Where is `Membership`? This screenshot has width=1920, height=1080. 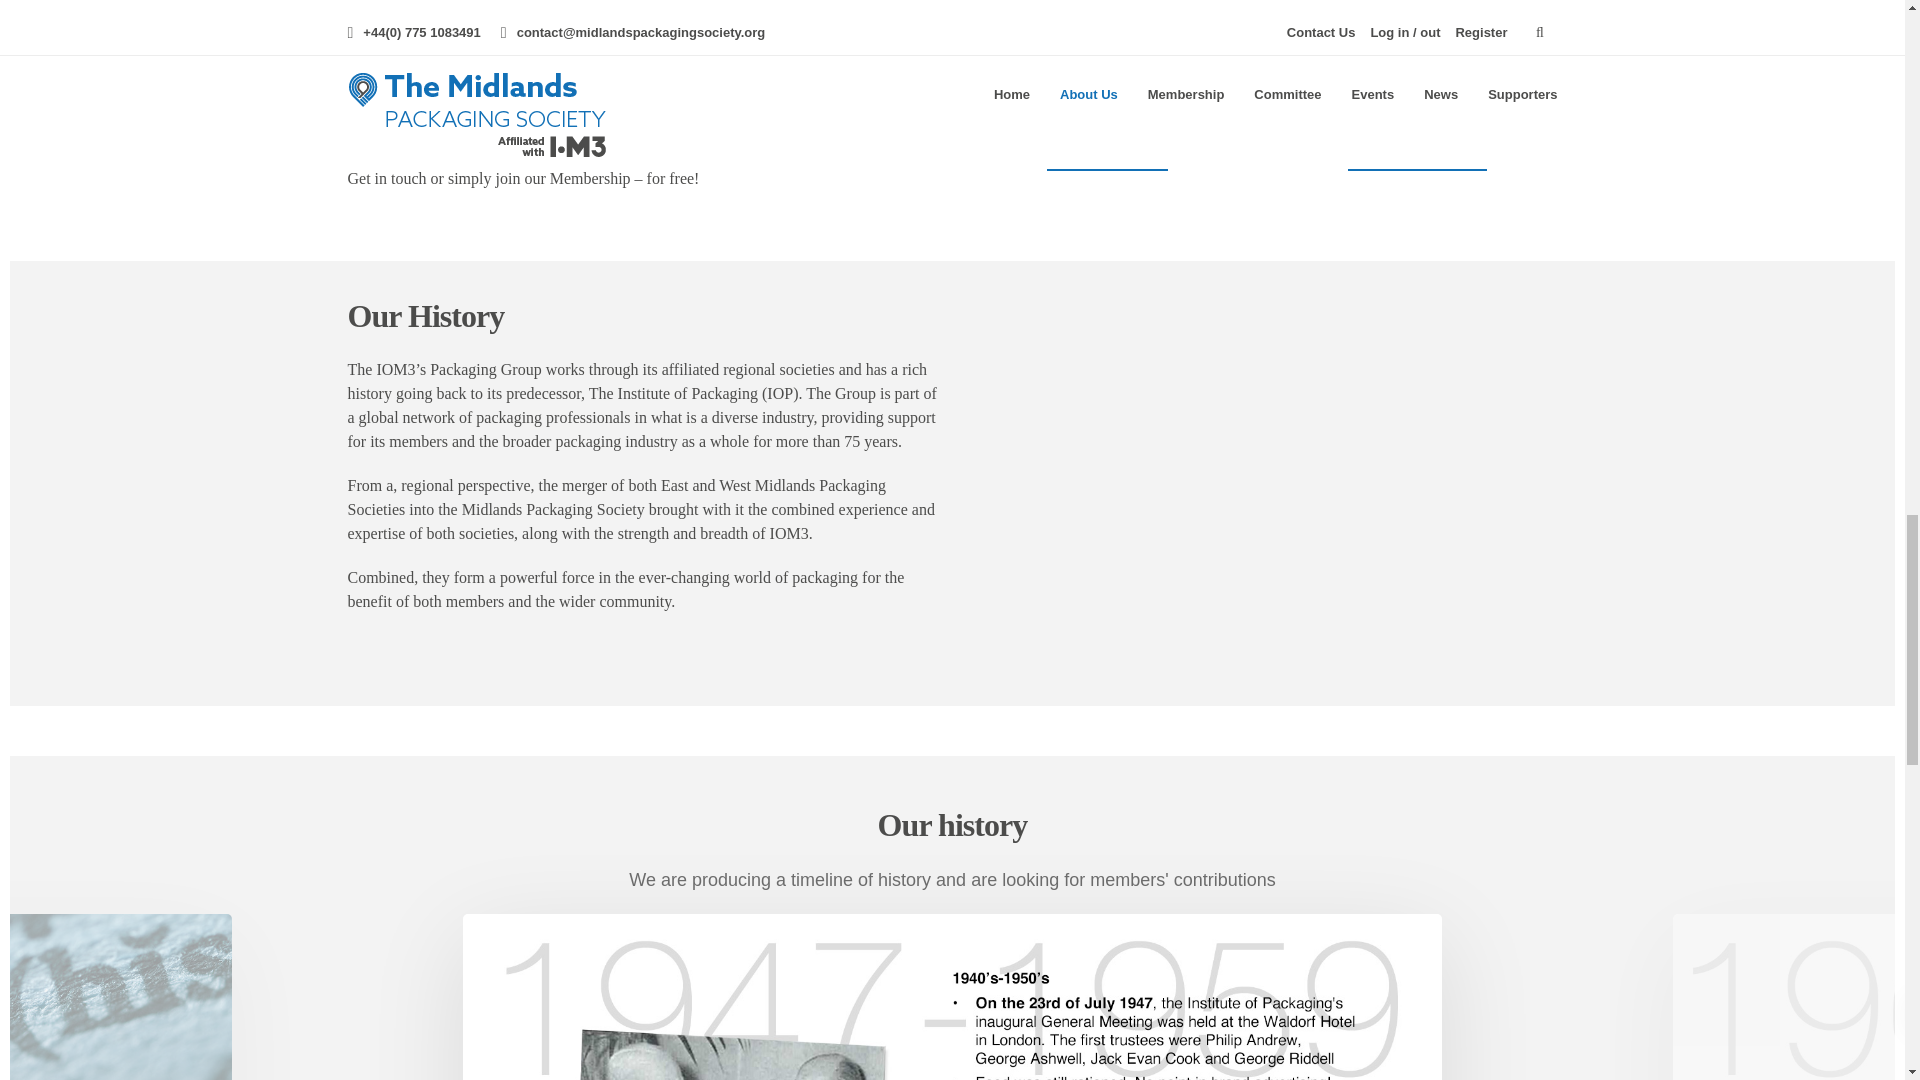
Membership is located at coordinates (1106, 142).